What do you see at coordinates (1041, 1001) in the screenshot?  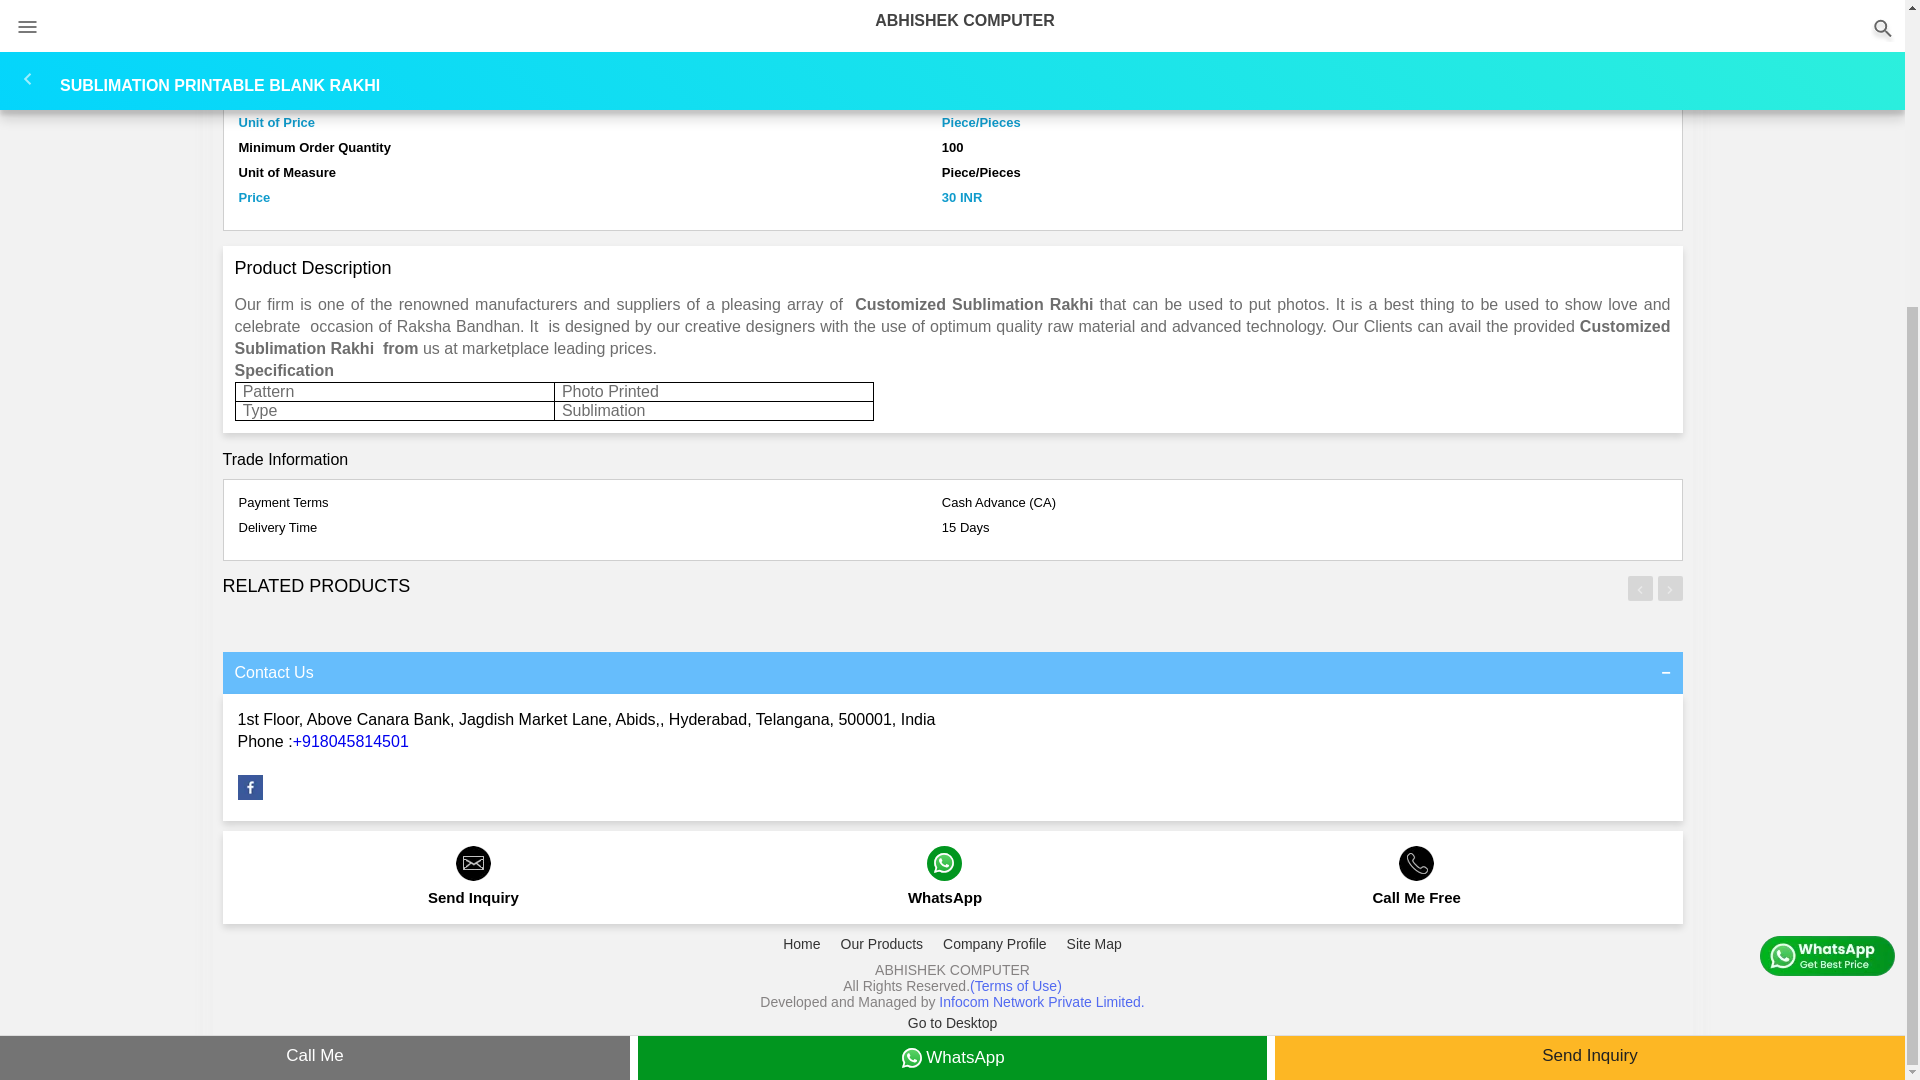 I see `Infocom Network Private Limited.` at bounding box center [1041, 1001].